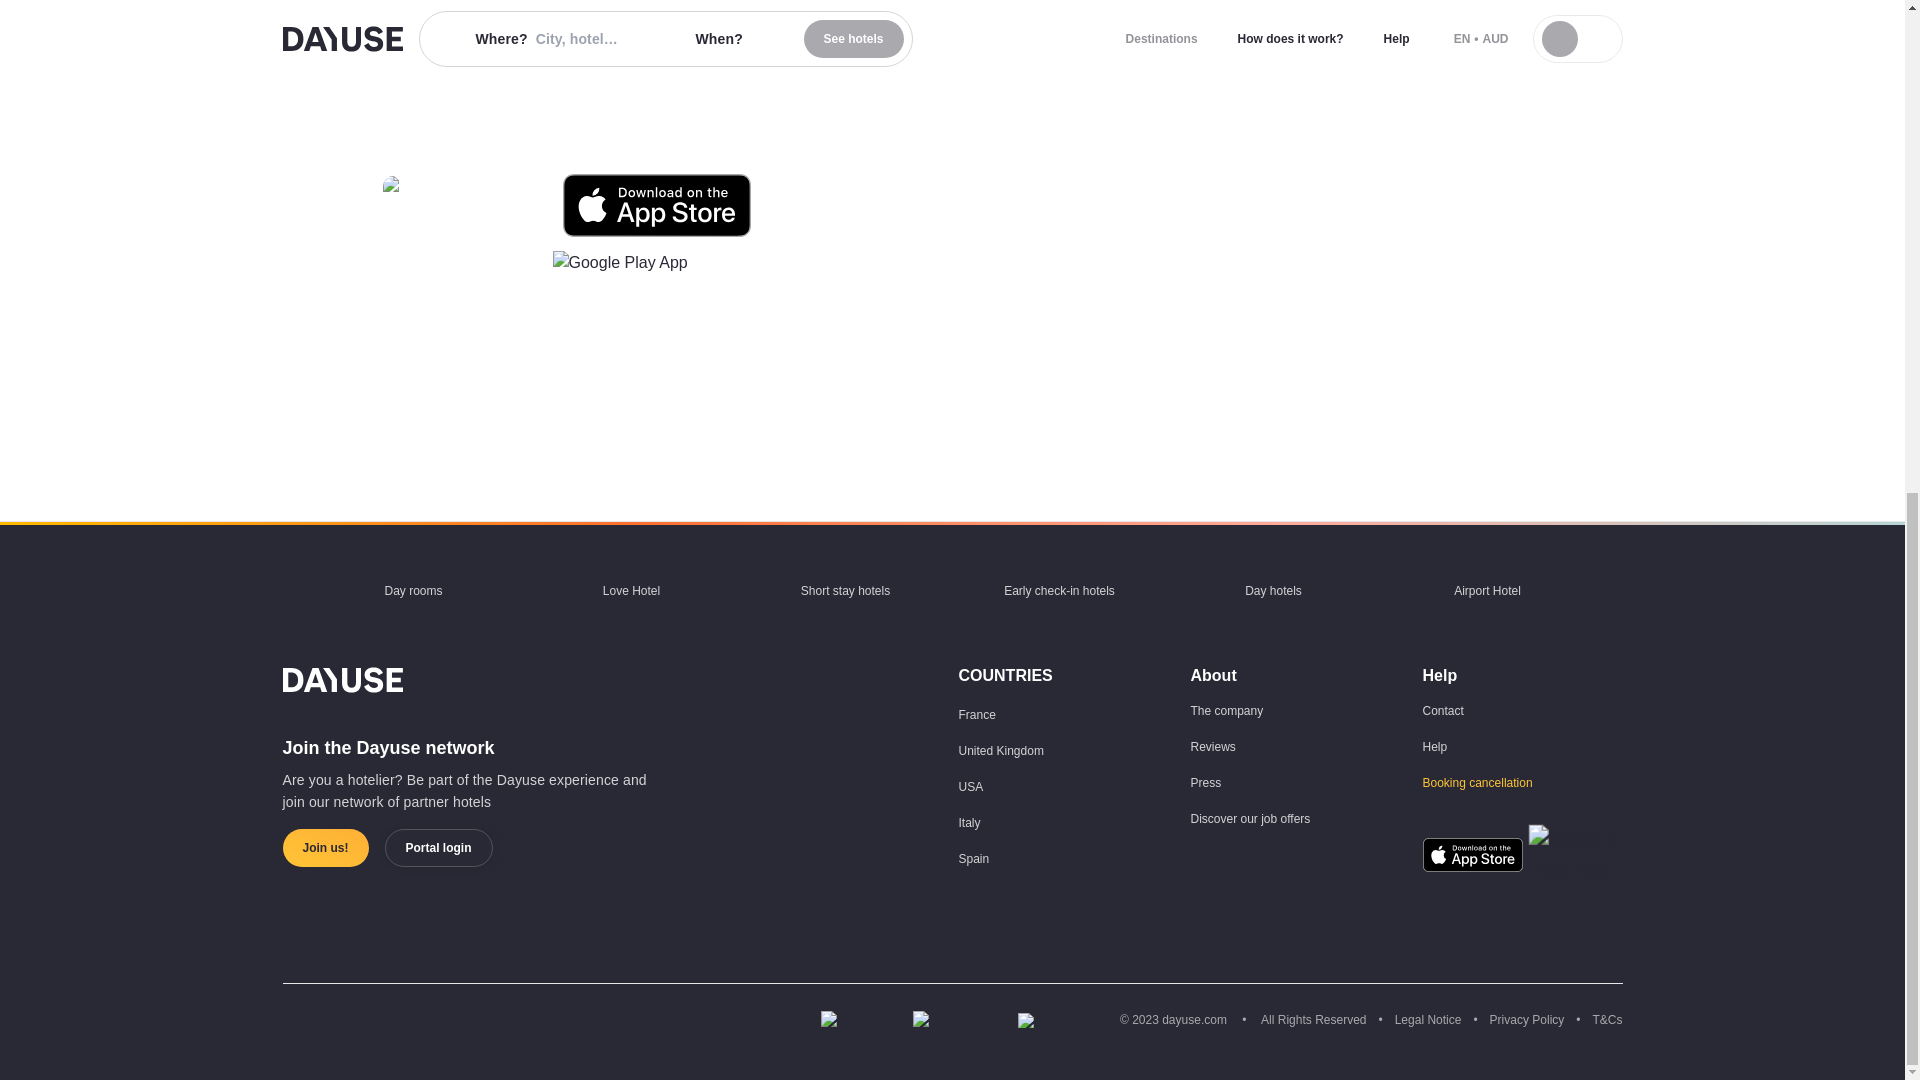 This screenshot has height=1080, width=1920. Describe the element at coordinates (474, 680) in the screenshot. I see `Dayuse` at that location.